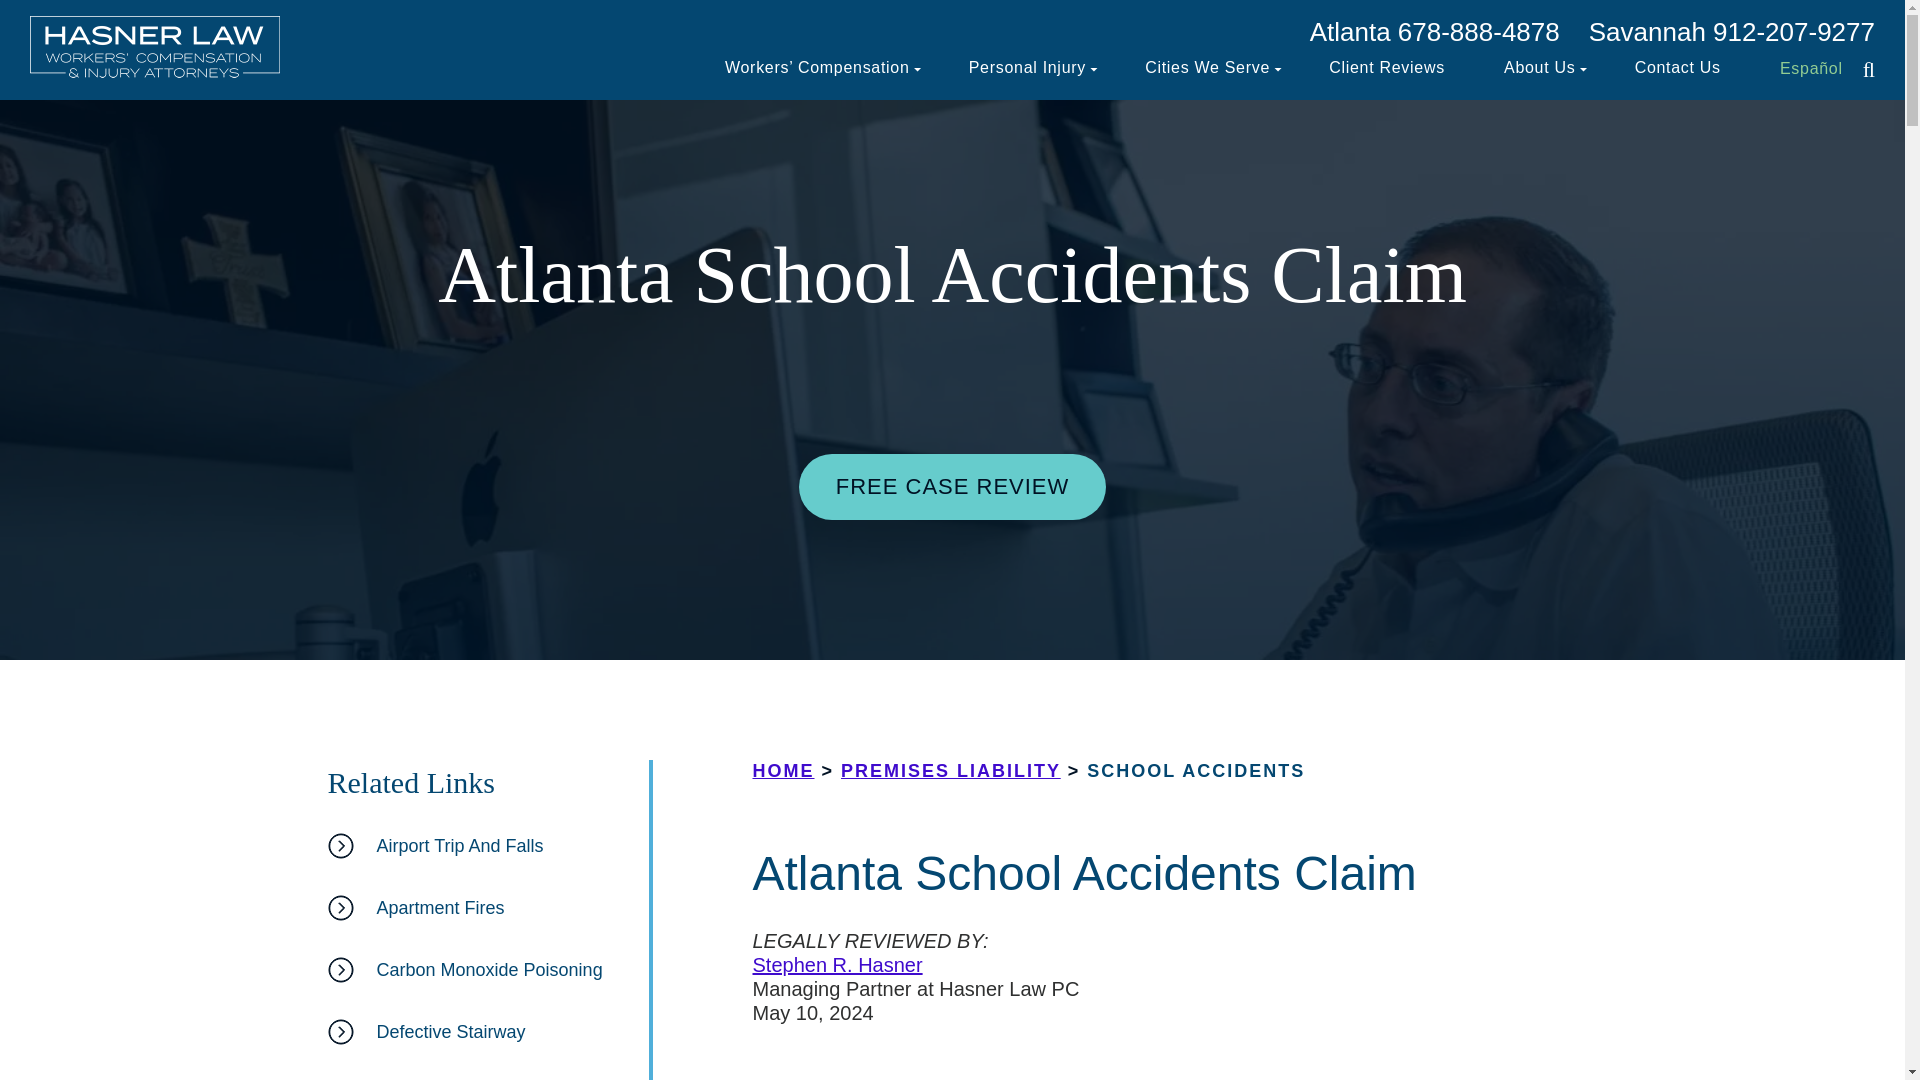 This screenshot has width=1920, height=1080. Describe the element at coordinates (1434, 32) in the screenshot. I see `Atlanta 678-888-4878` at that location.